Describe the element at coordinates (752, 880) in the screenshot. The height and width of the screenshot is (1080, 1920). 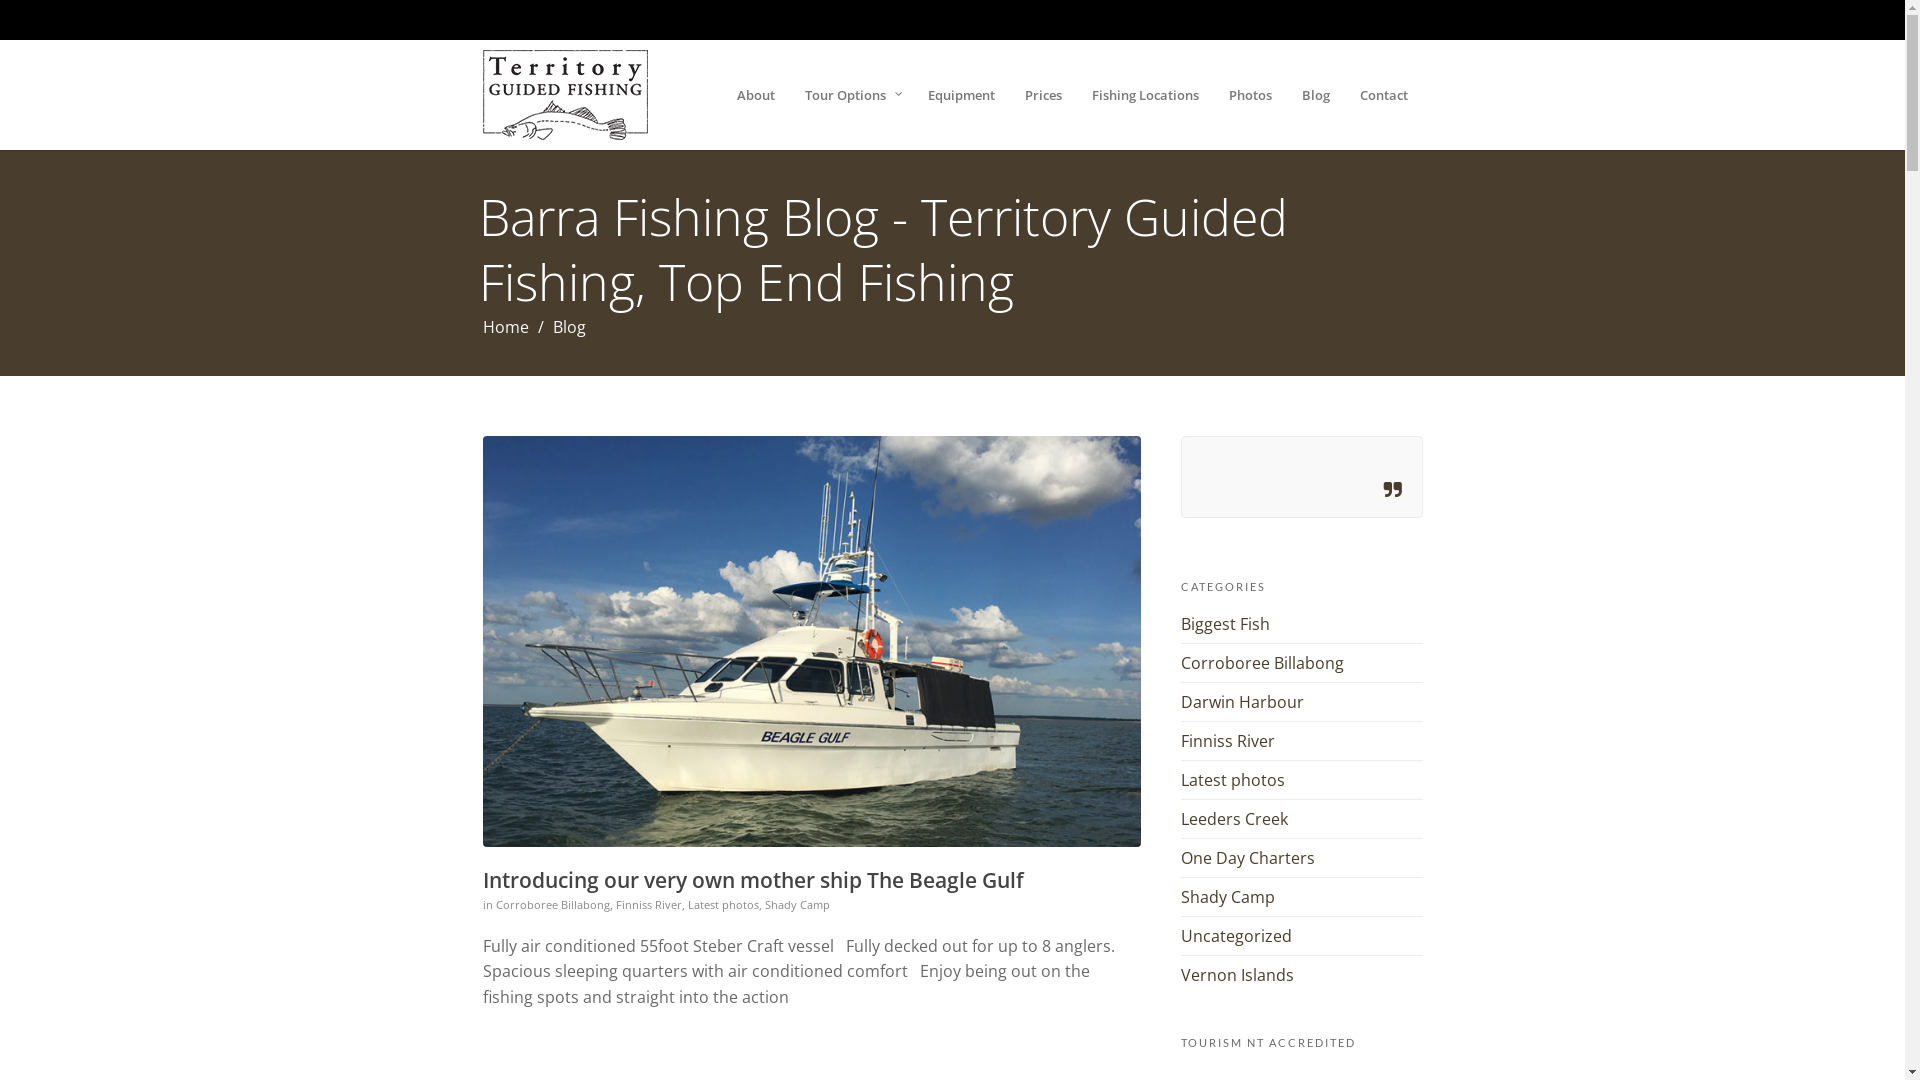
I see `Introducing our very own mother ship The Beagle Gulf` at that location.